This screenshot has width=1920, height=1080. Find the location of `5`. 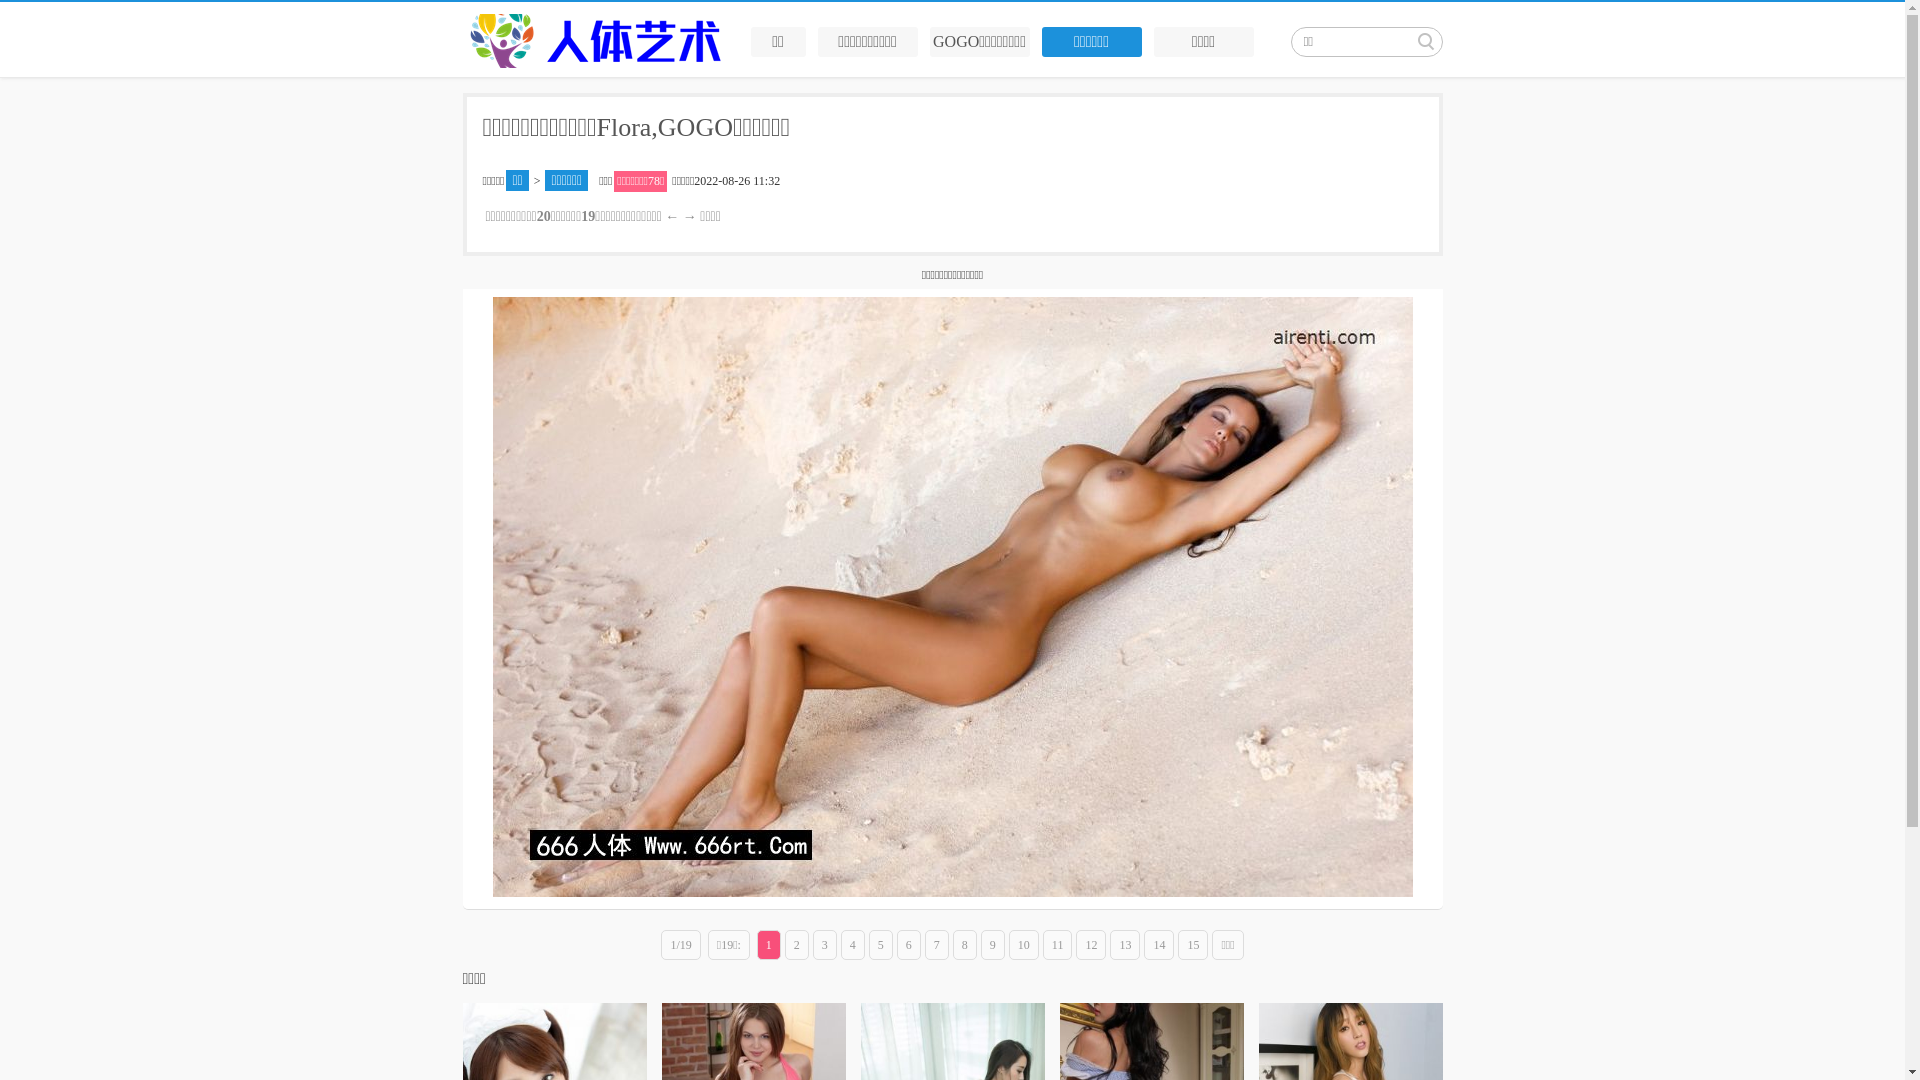

5 is located at coordinates (881, 945).